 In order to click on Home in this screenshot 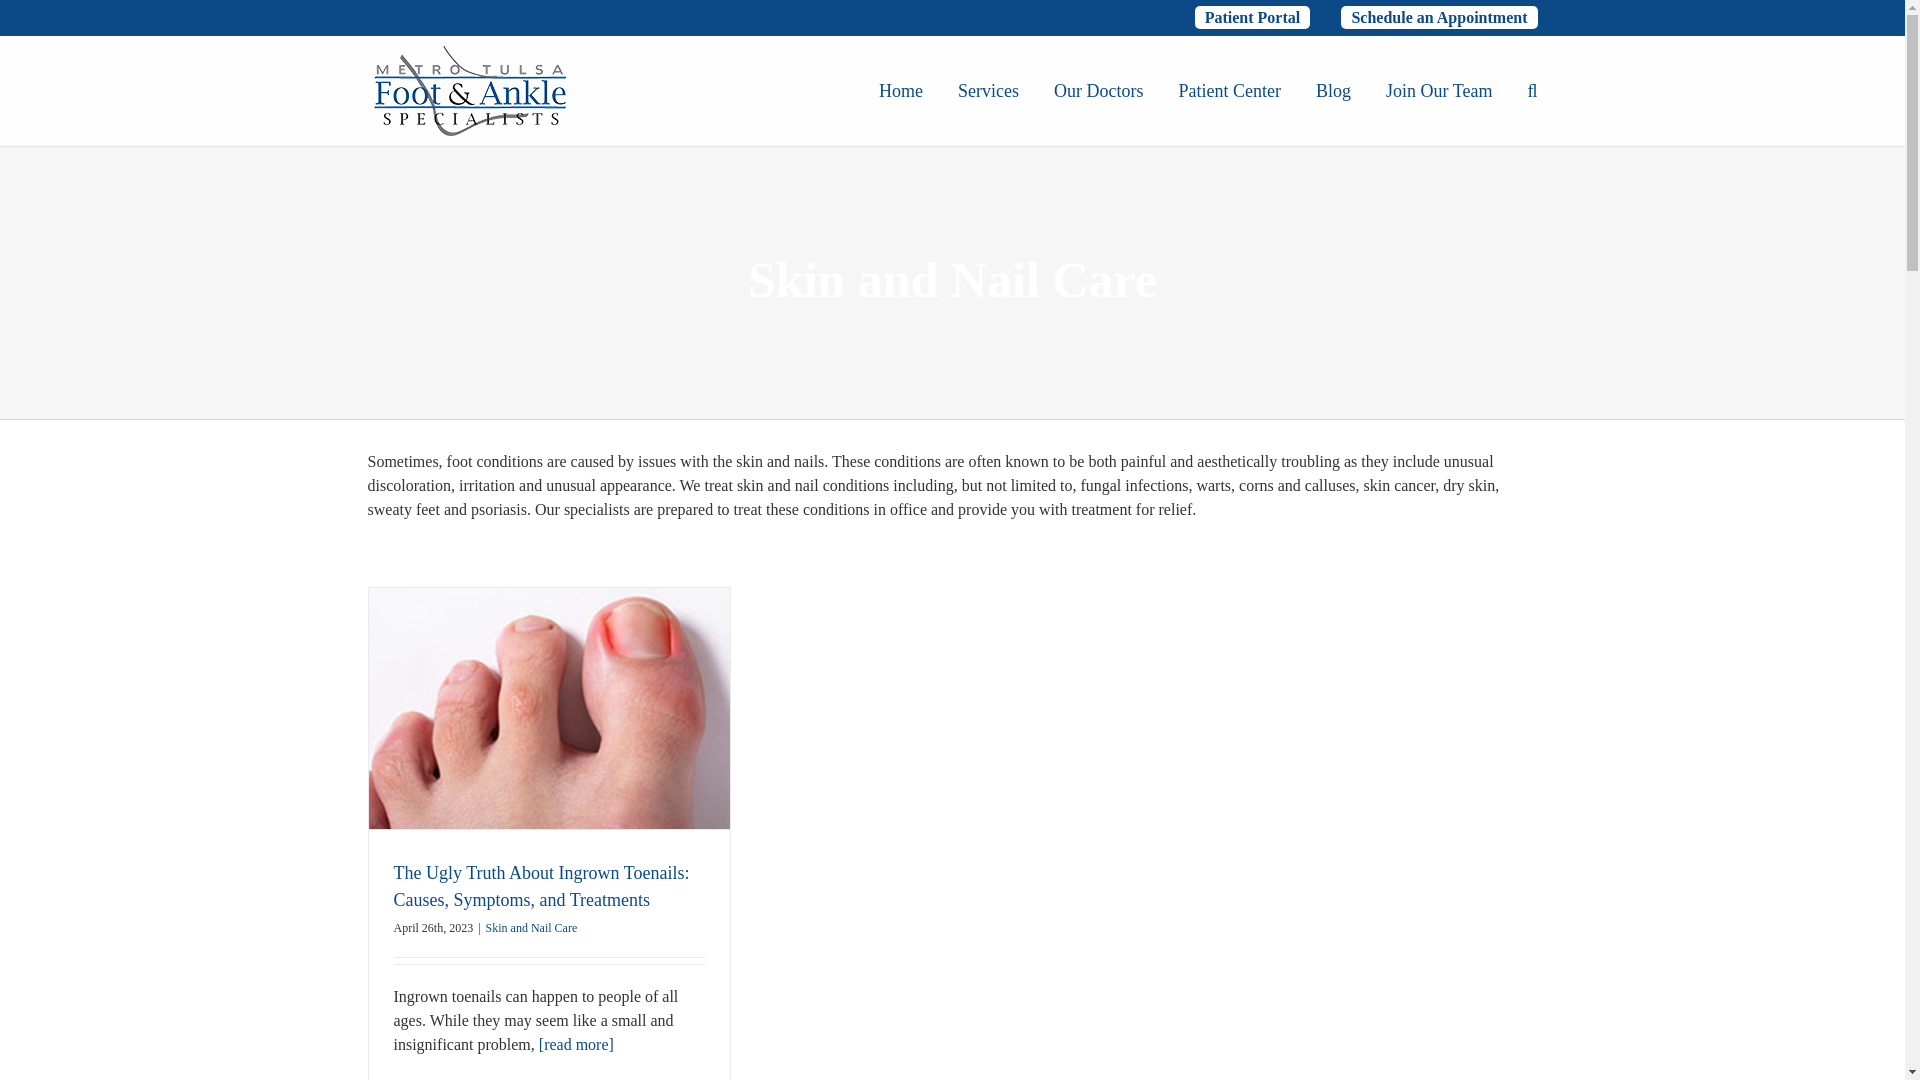, I will do `click(901, 91)`.